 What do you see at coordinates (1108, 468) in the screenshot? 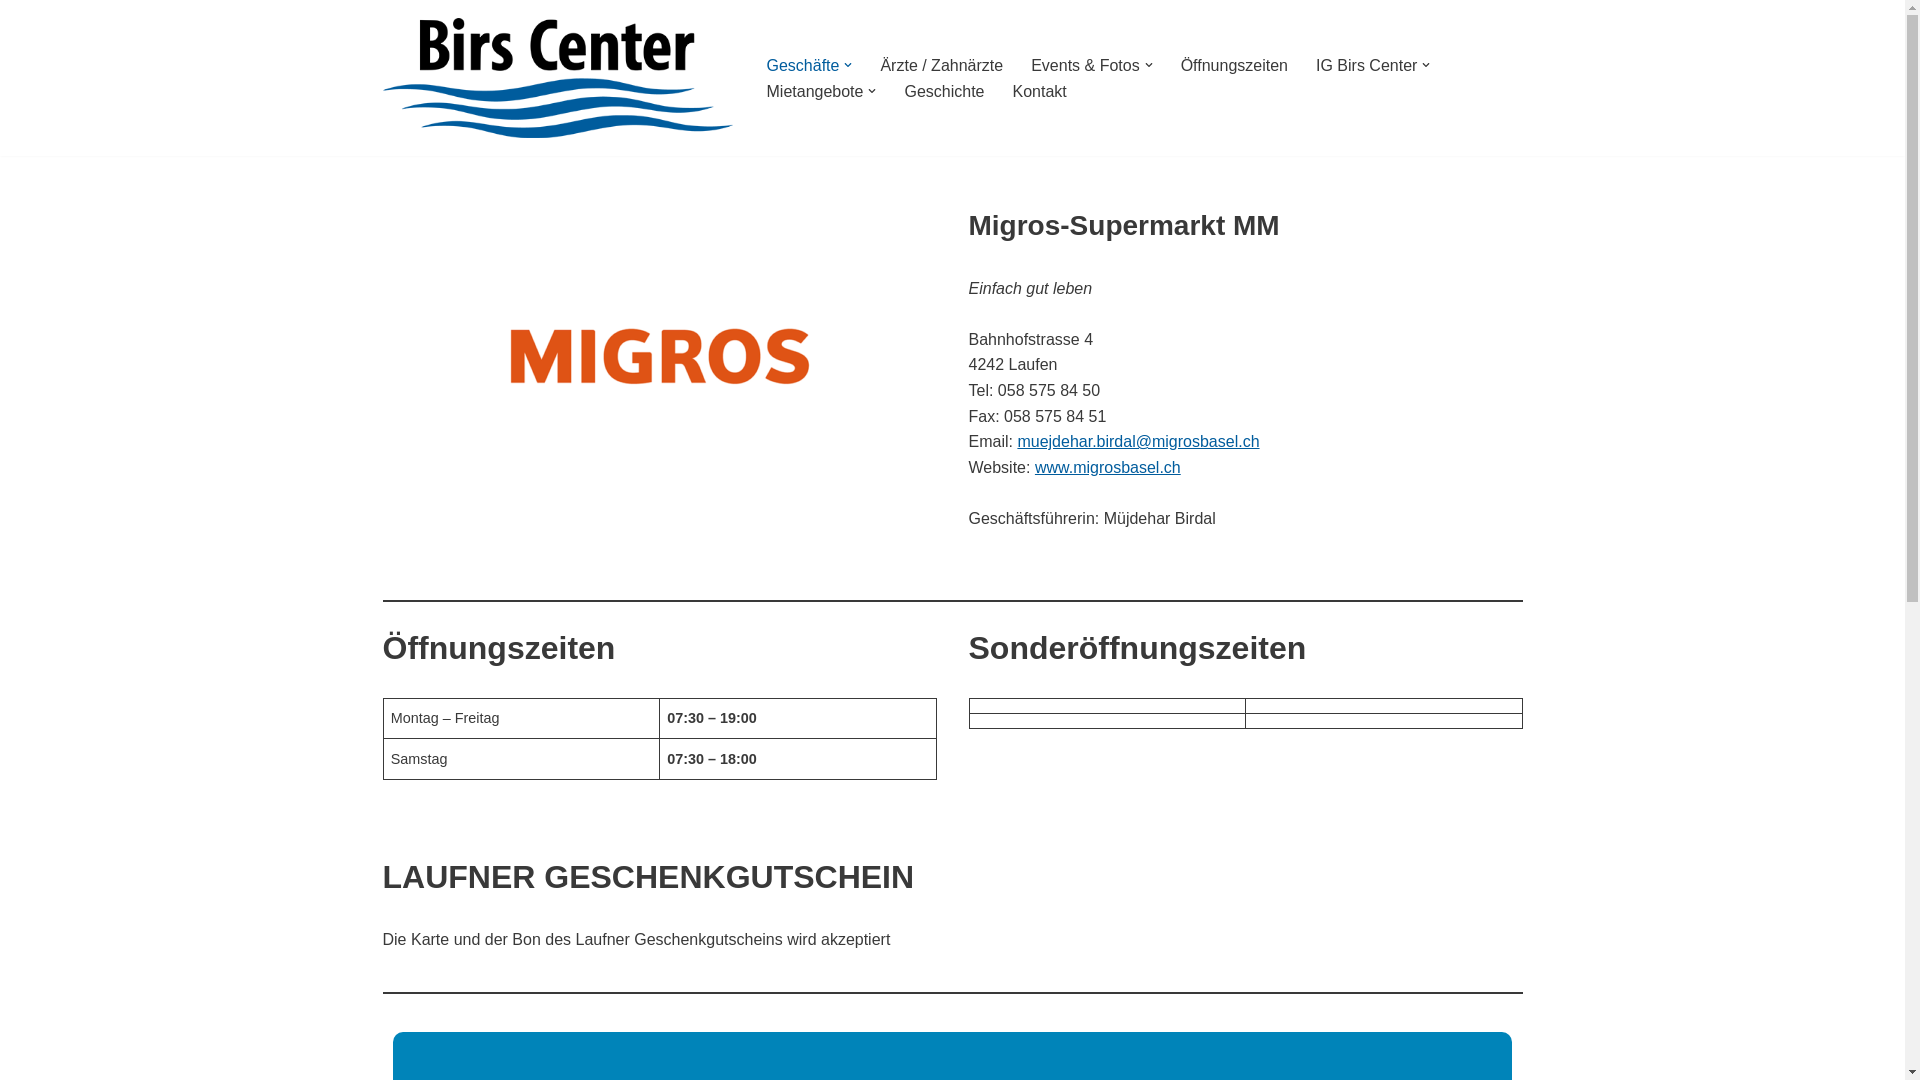
I see `www.migrosbasel.ch` at bounding box center [1108, 468].